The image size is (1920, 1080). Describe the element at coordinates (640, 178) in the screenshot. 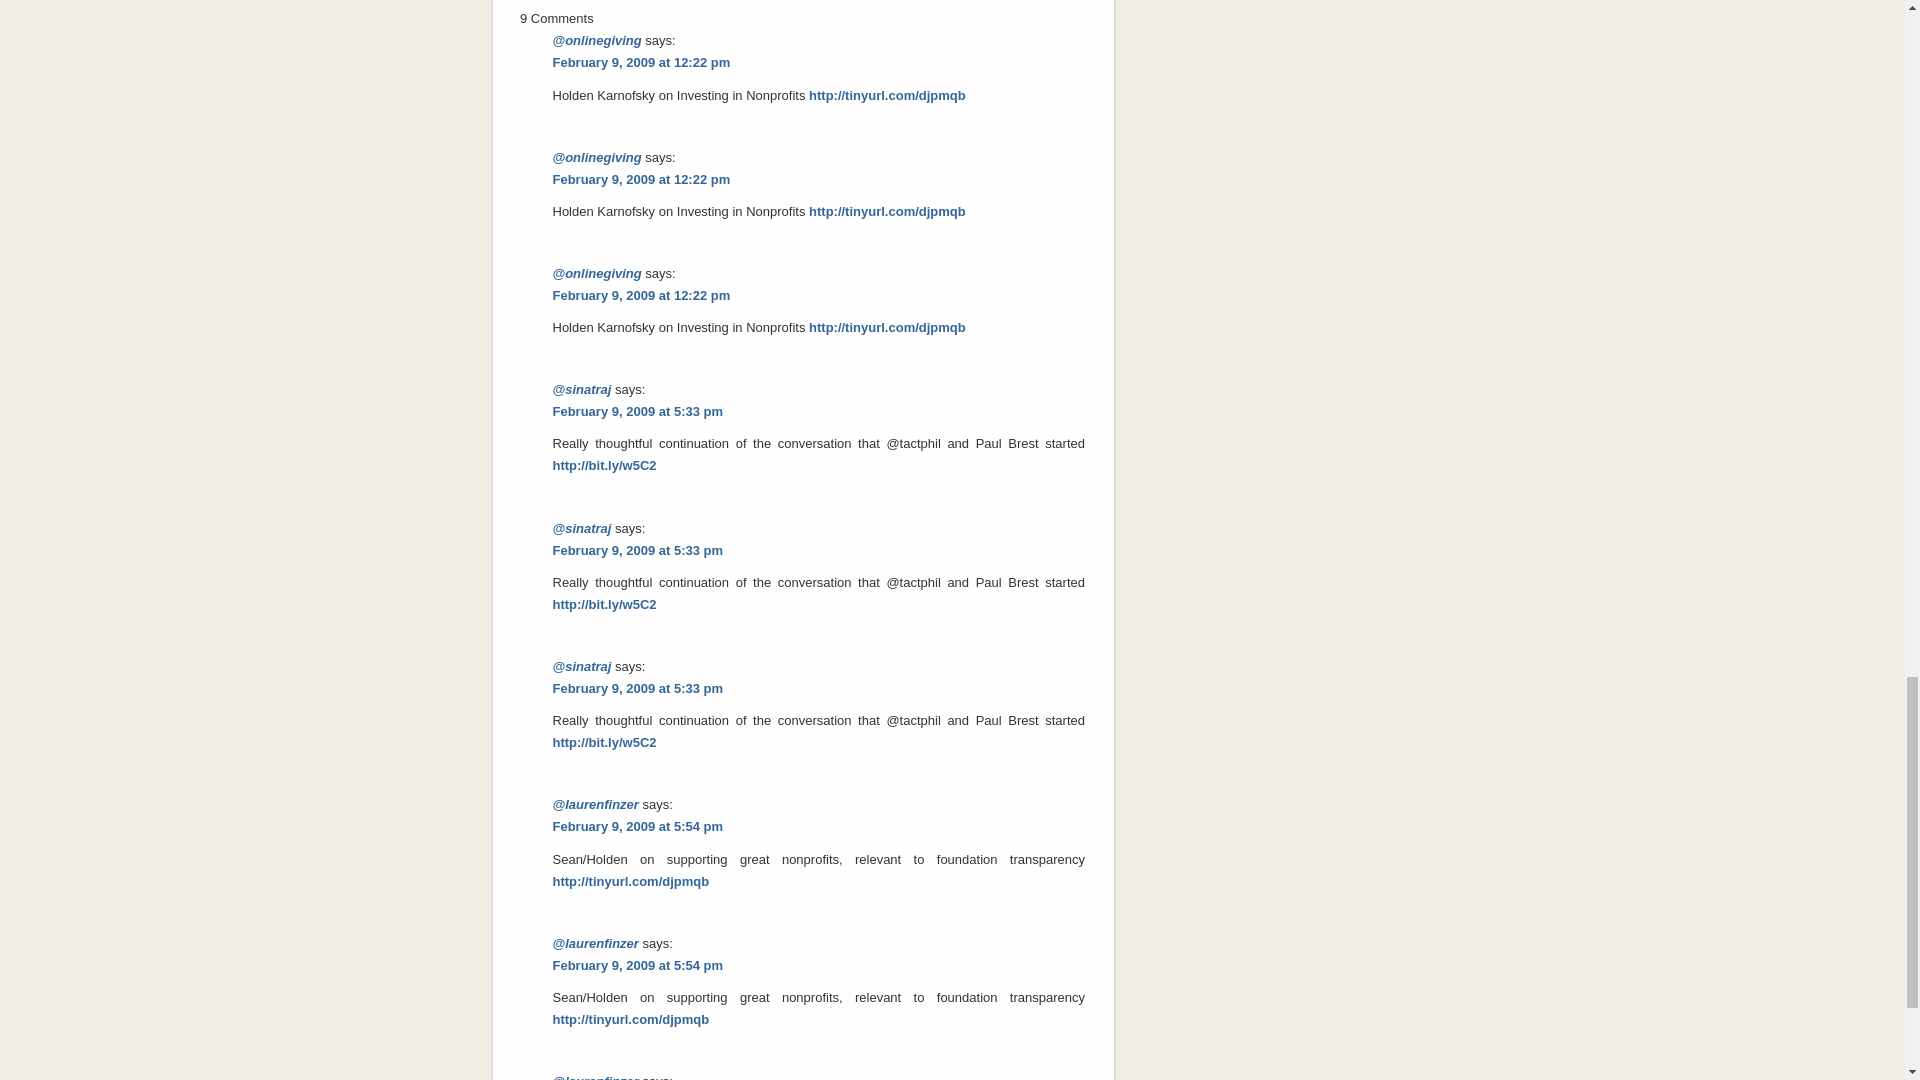

I see `February 9, 2009 at 12:22 pm` at that location.